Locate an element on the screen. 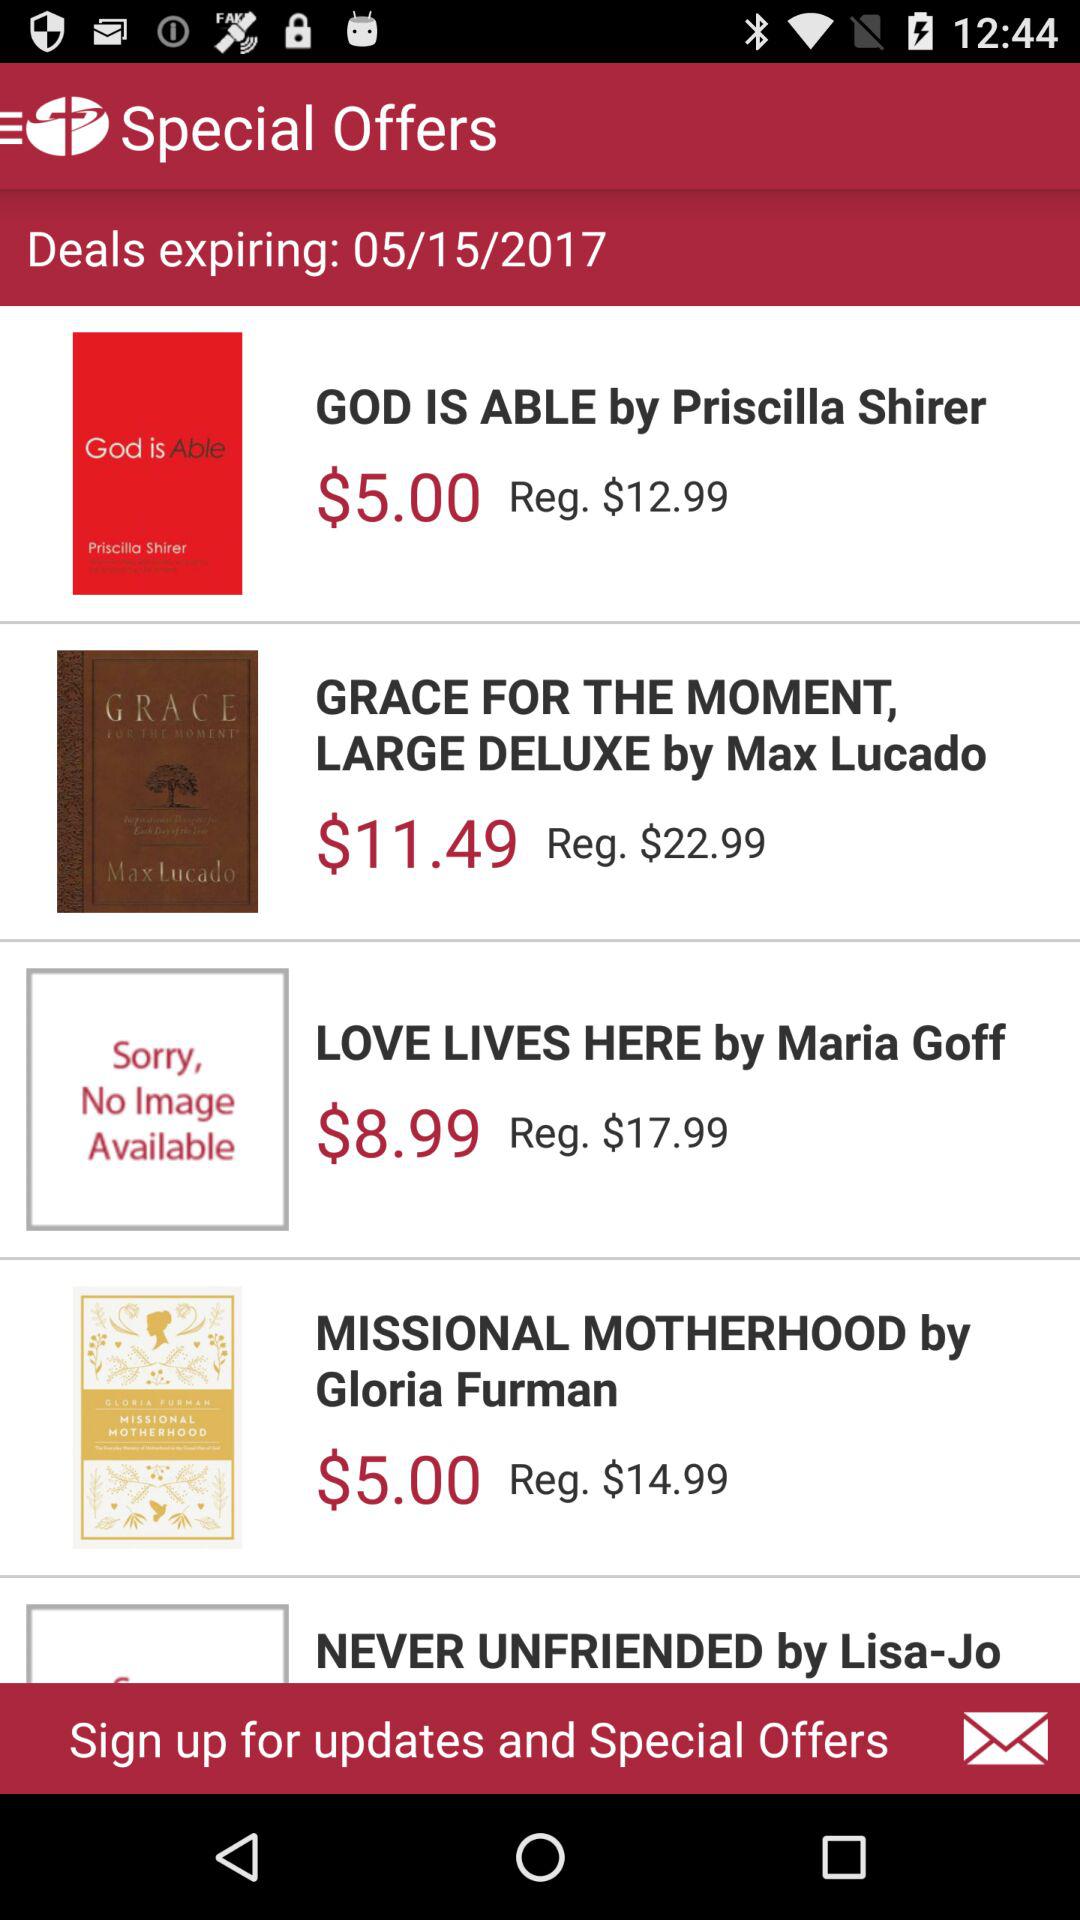  choose the item above the $5.00 is located at coordinates (684, 1358).